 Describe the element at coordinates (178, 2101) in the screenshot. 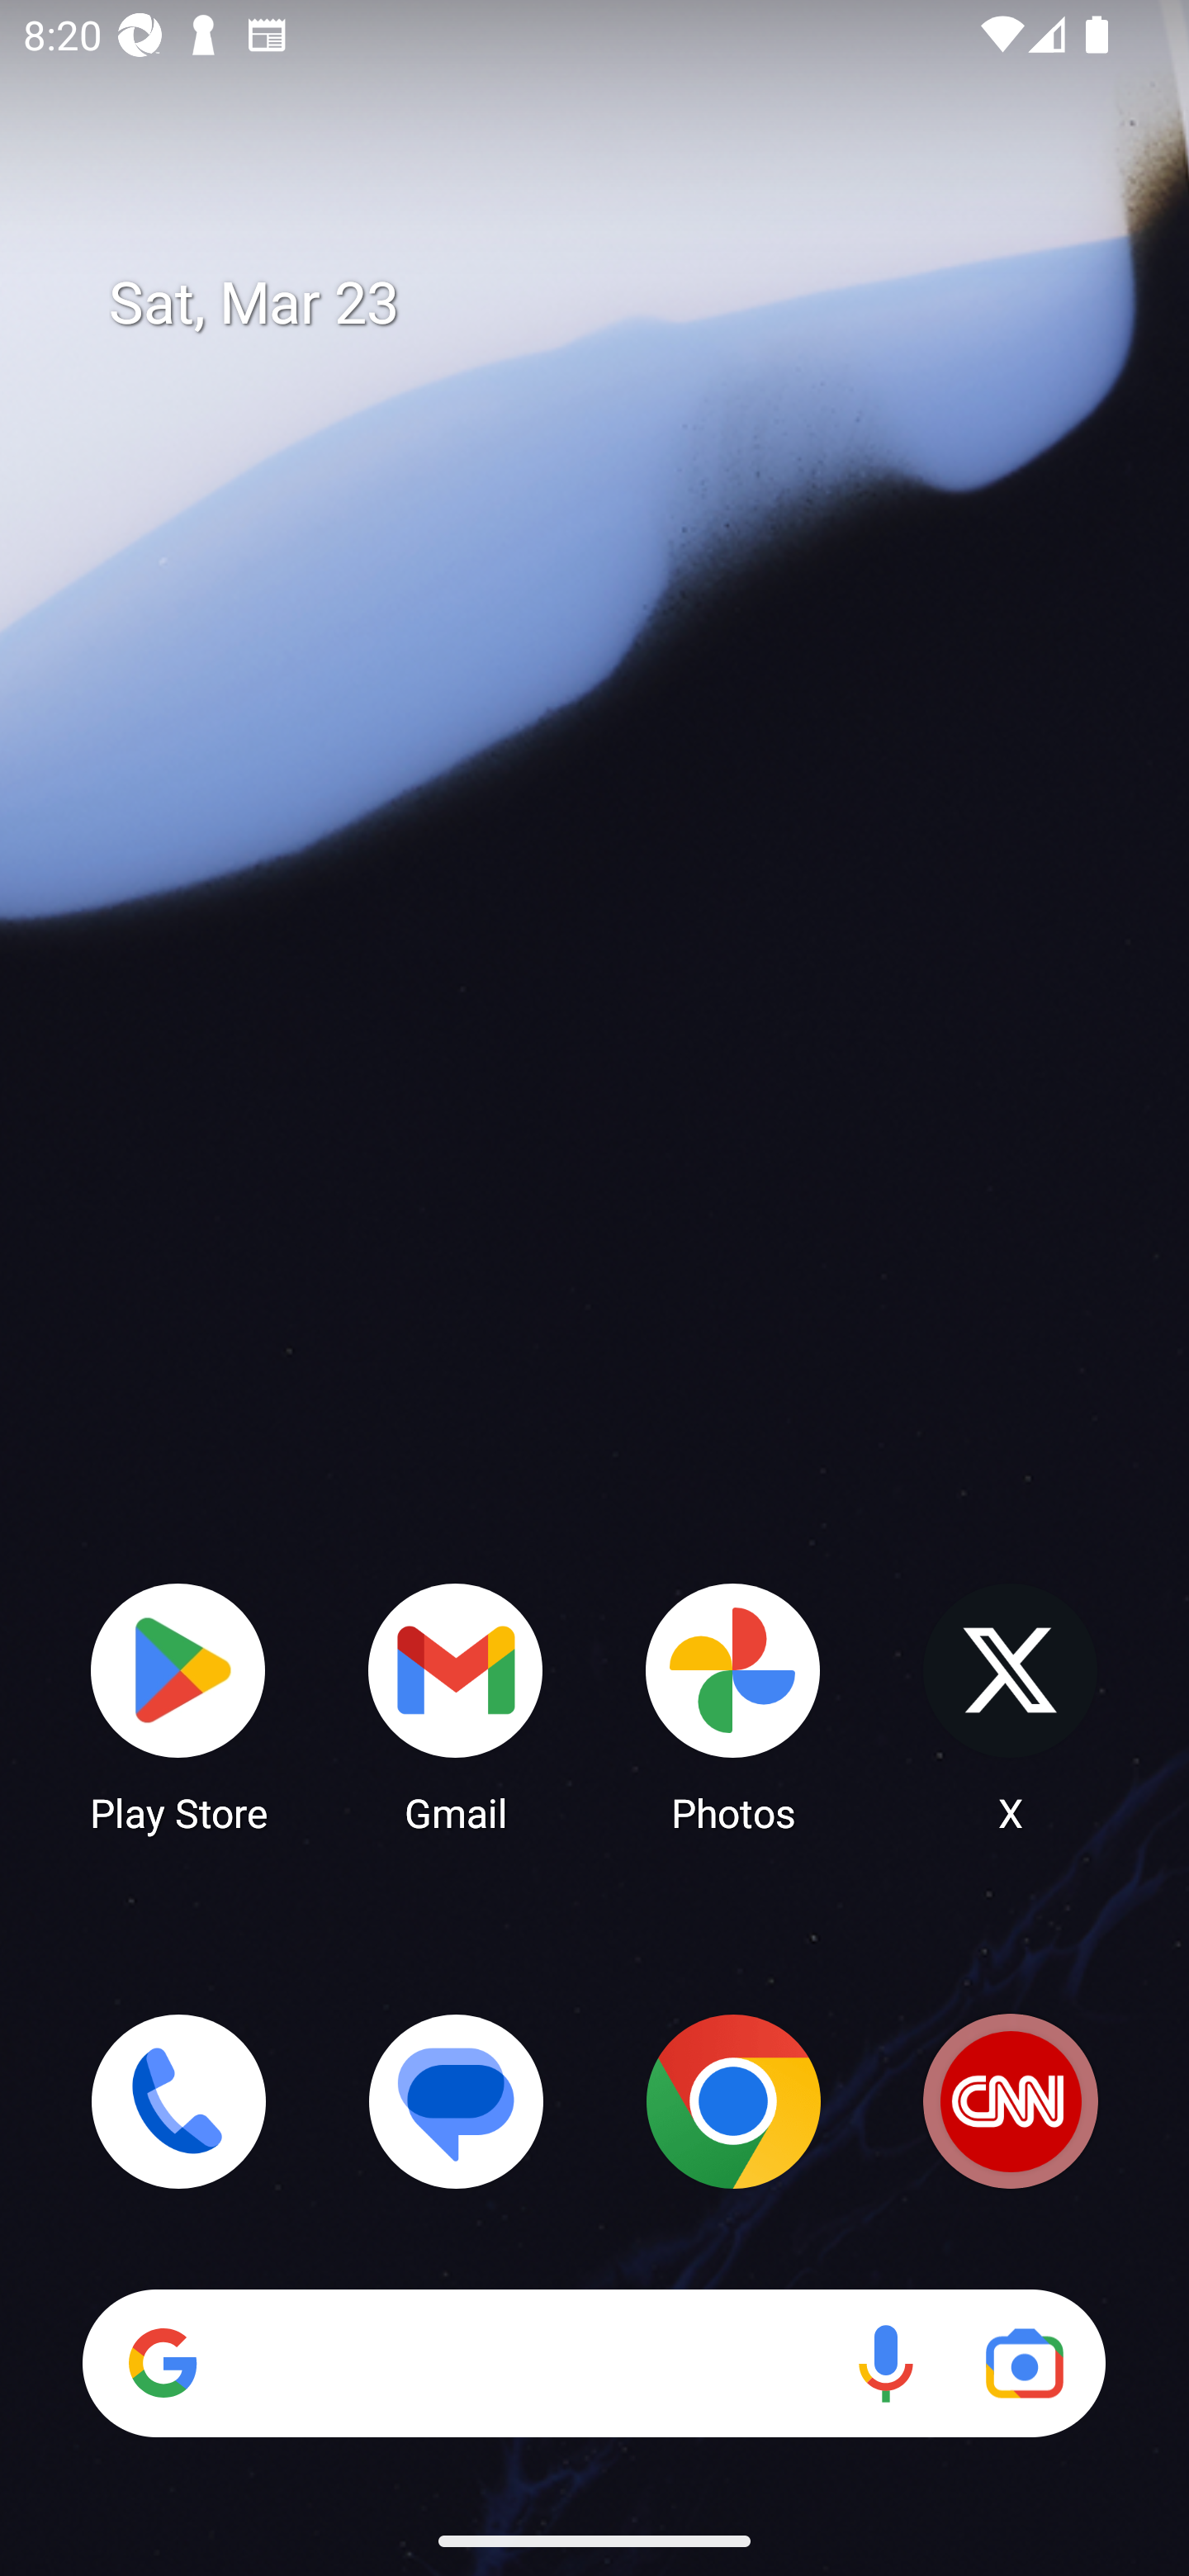

I see `Phone` at that location.